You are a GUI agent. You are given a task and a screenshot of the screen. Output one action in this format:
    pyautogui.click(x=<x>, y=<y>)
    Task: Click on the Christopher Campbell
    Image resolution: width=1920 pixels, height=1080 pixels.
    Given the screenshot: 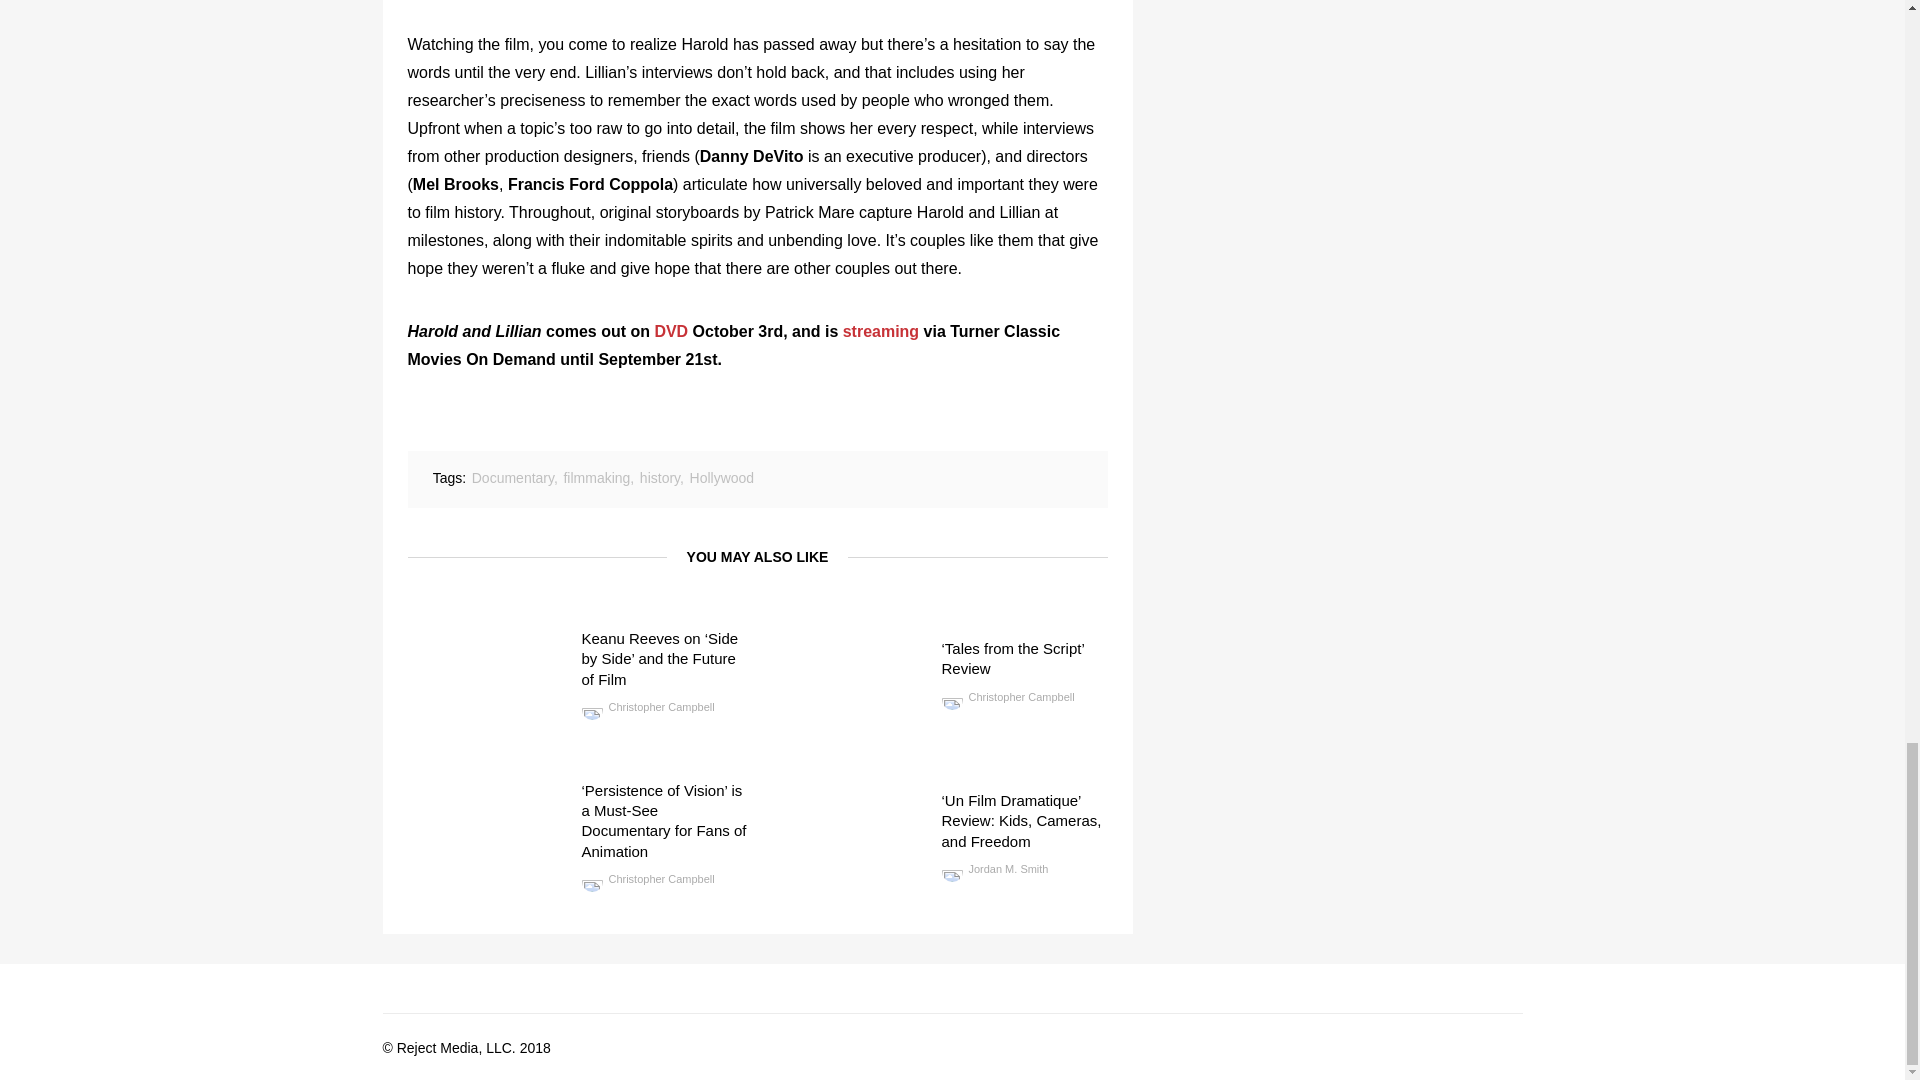 What is the action you would take?
    pyautogui.click(x=1008, y=697)
    